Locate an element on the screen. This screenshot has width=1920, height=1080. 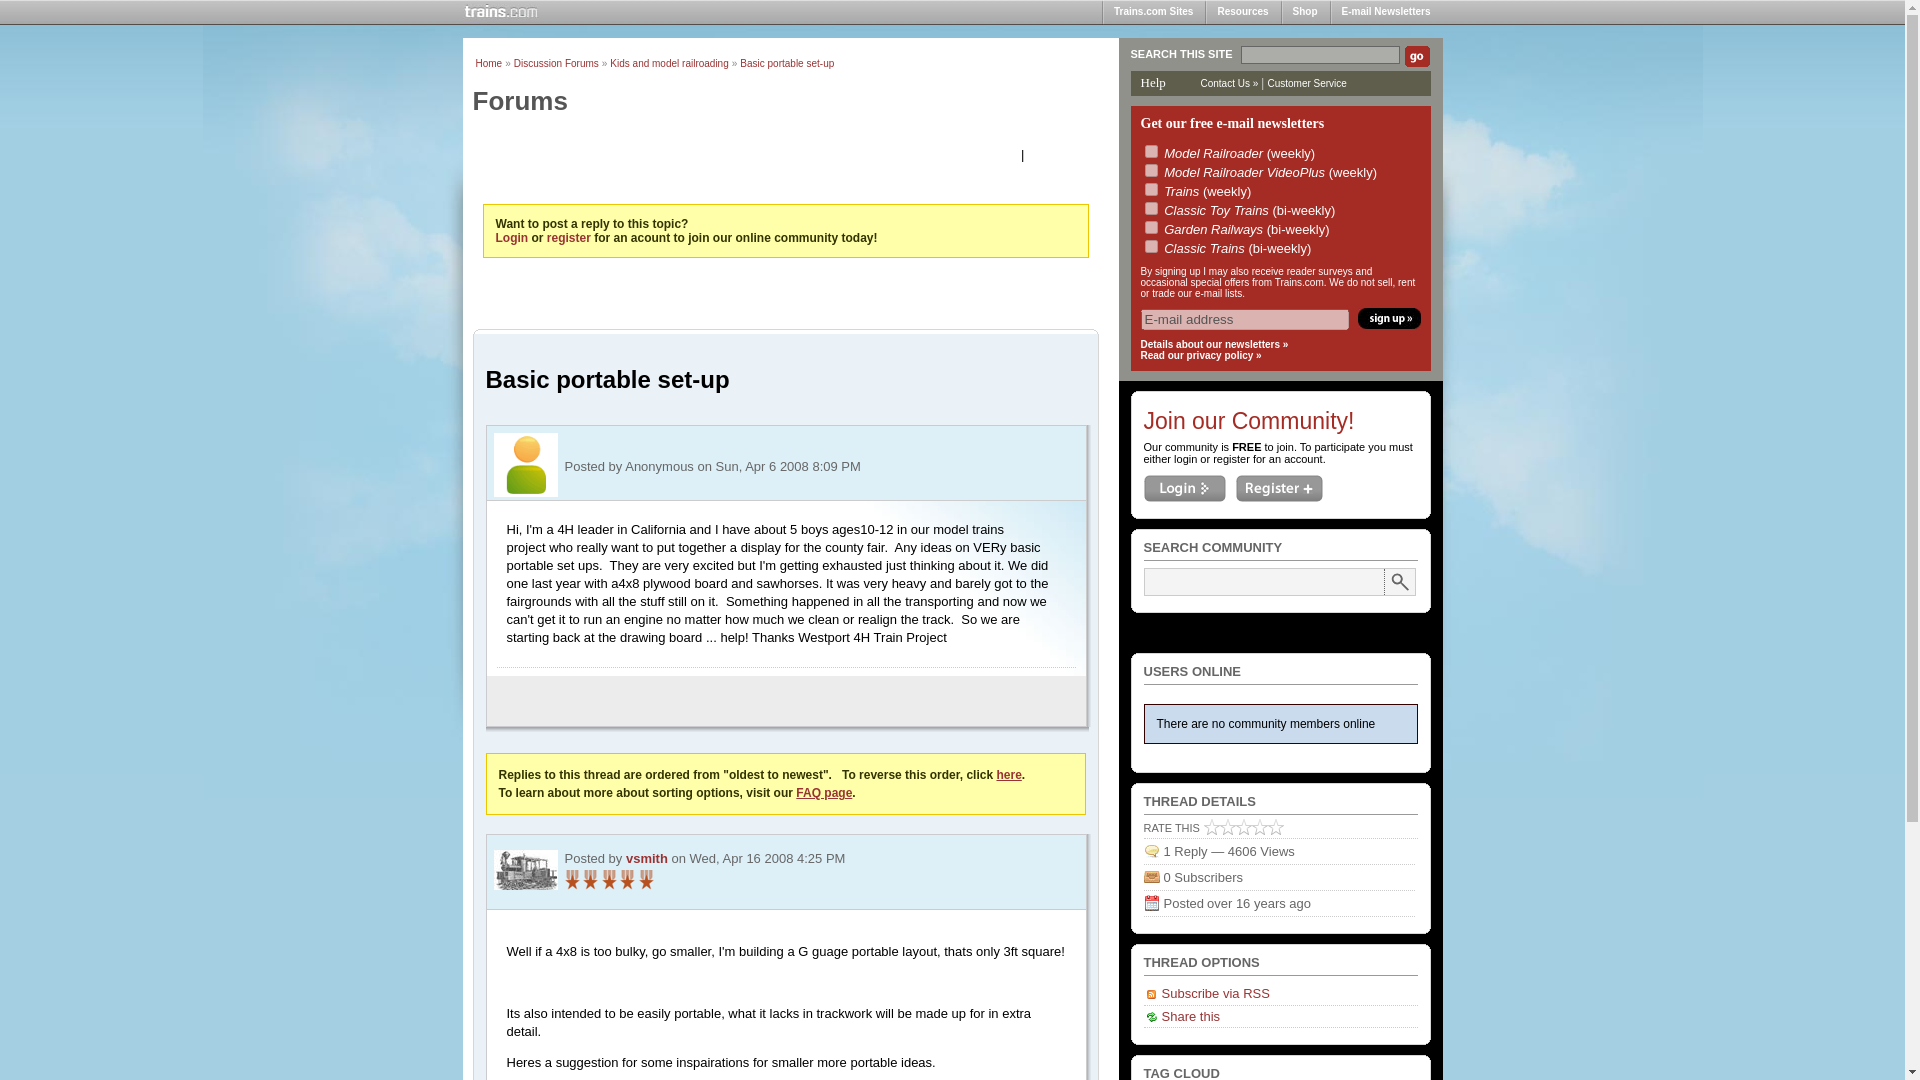
Go to Trains.com is located at coordinates (500, 12).